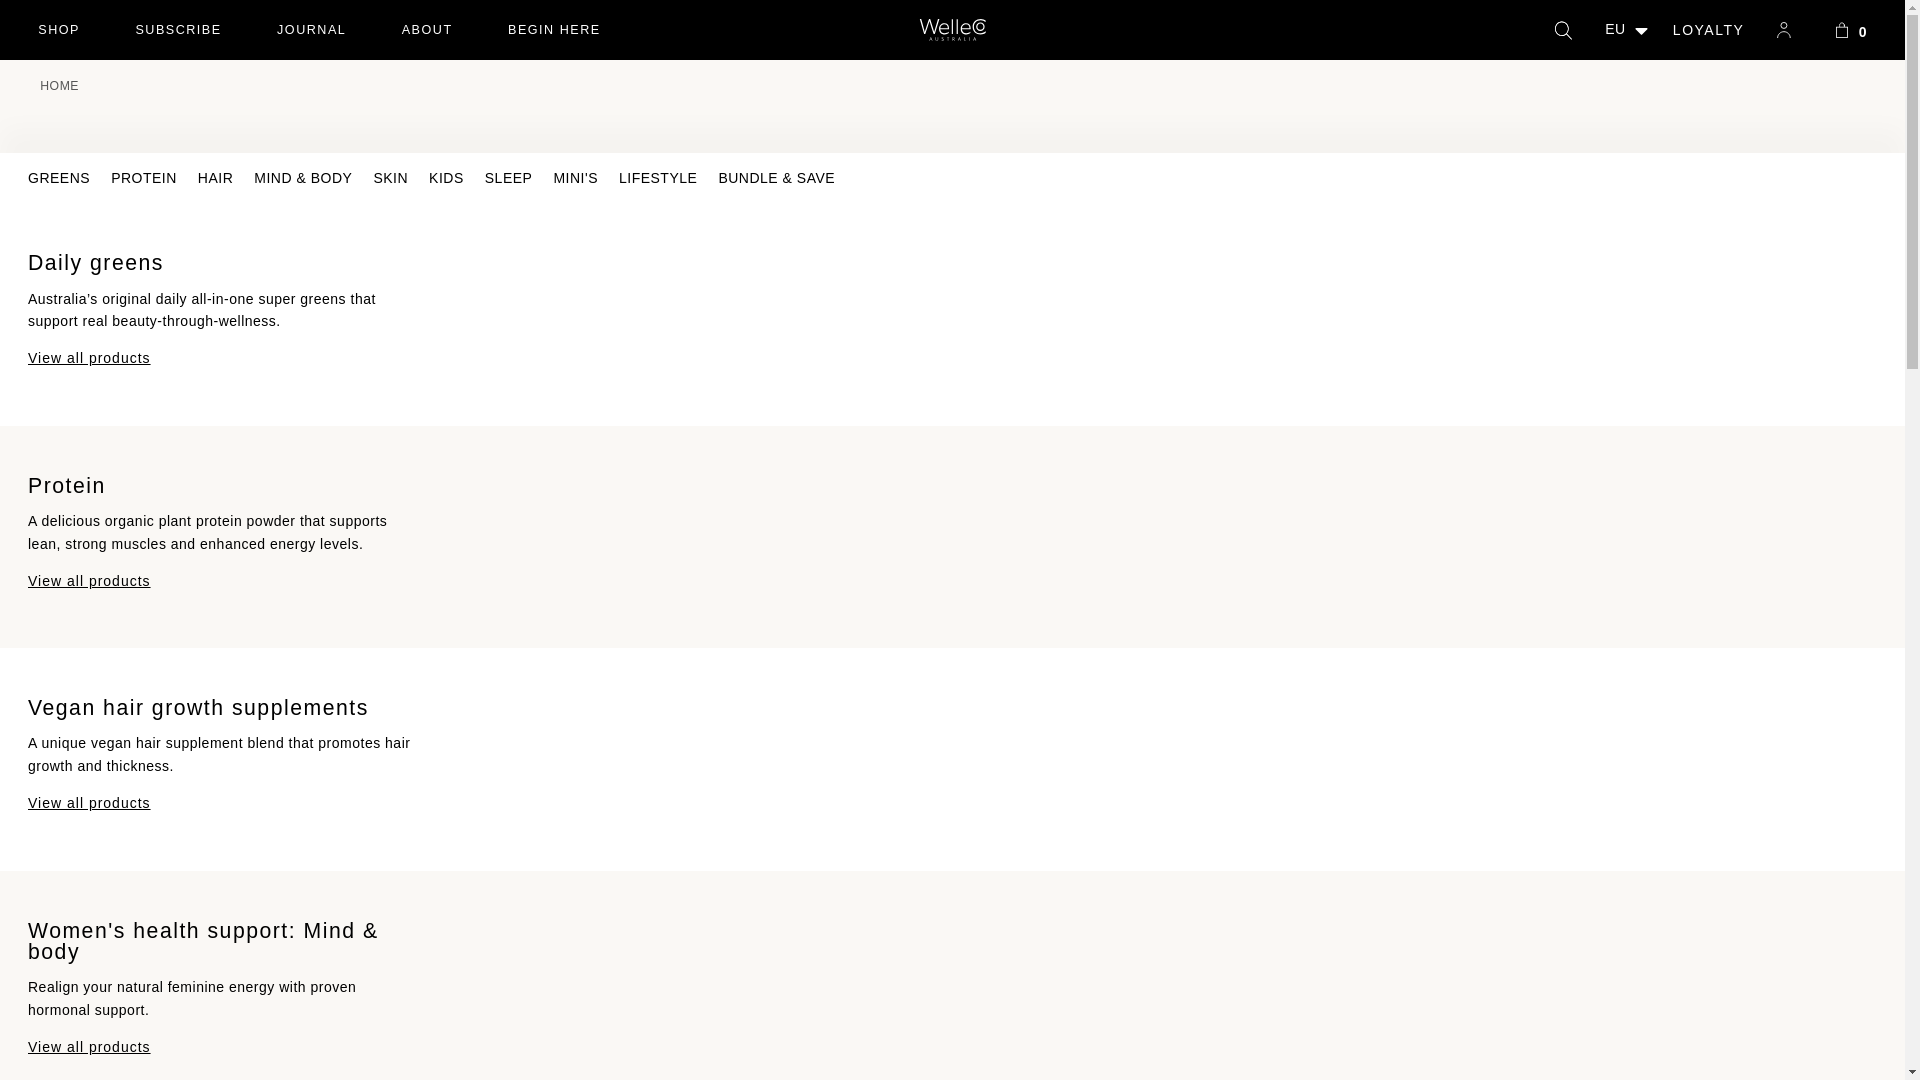 This screenshot has width=1920, height=1080. What do you see at coordinates (952, 30) in the screenshot?
I see `WelleCo EU` at bounding box center [952, 30].